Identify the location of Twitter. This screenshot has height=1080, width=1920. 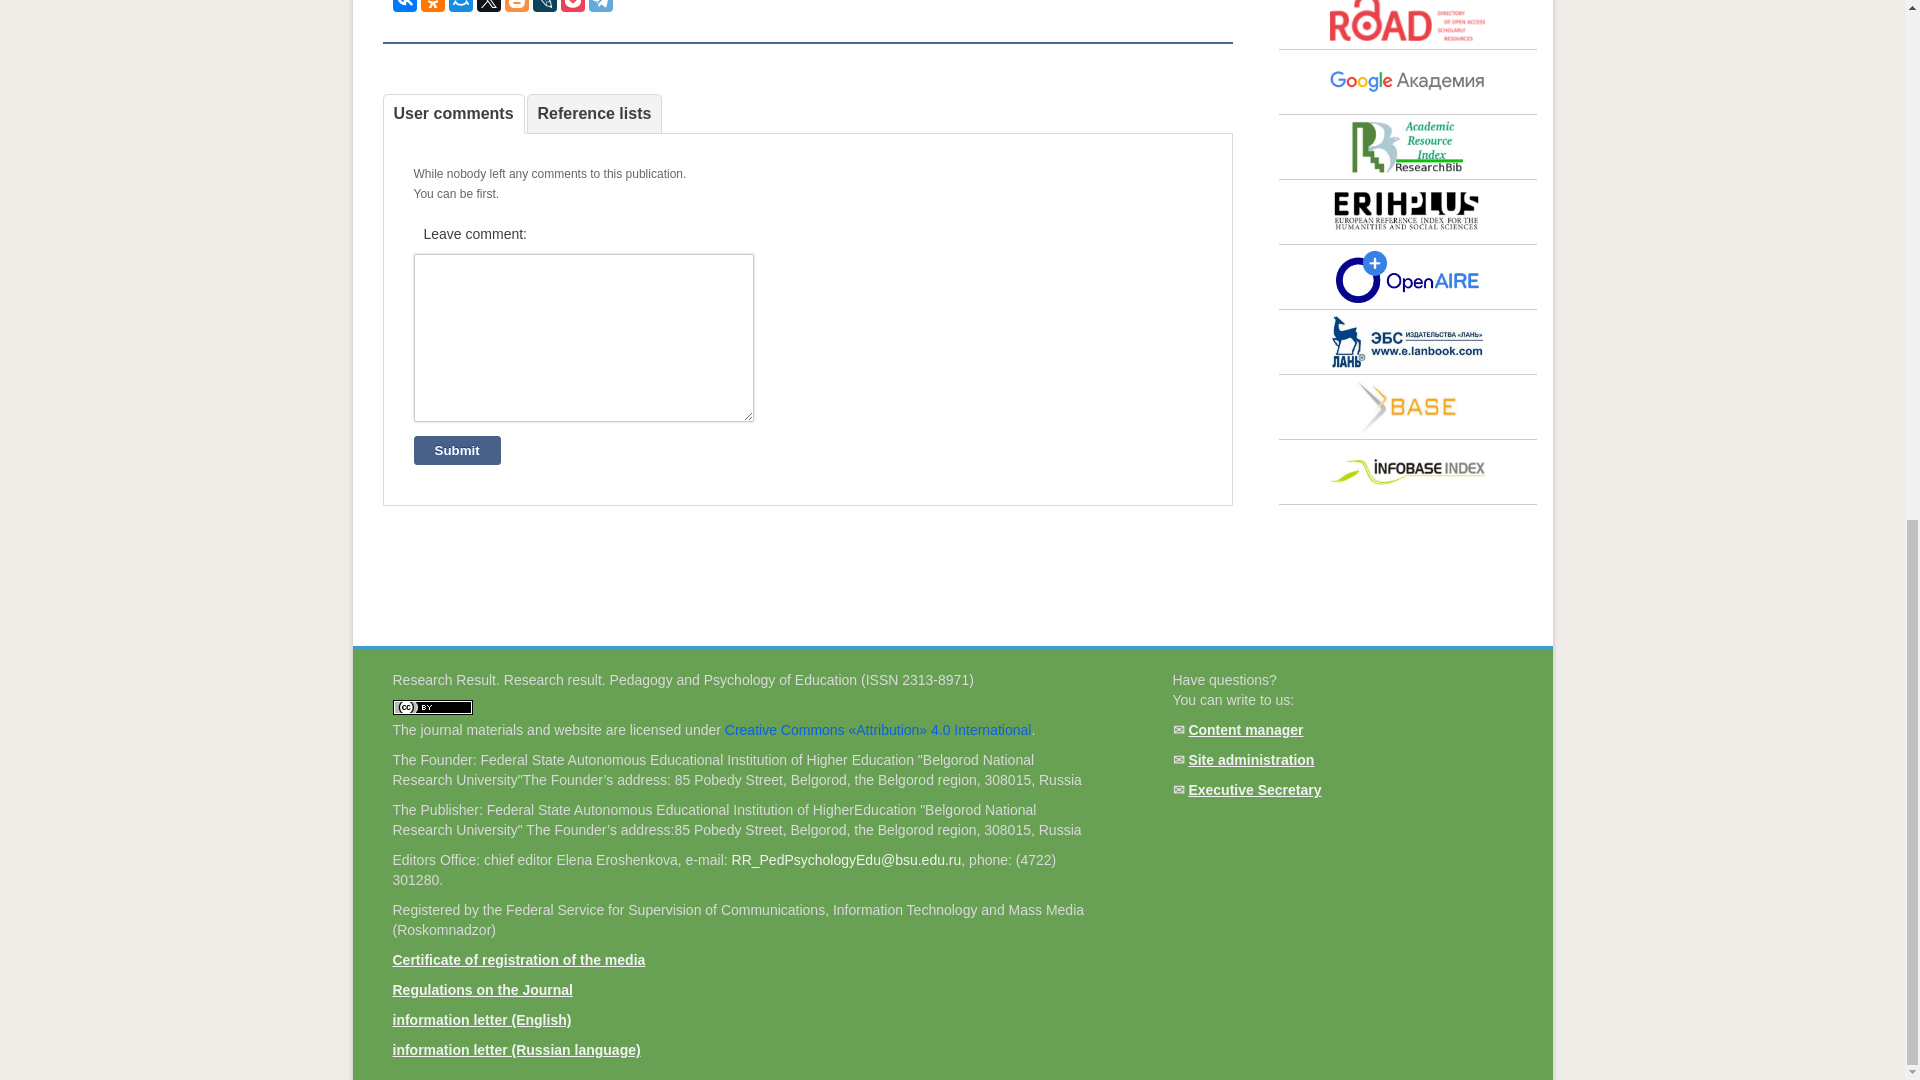
(488, 6).